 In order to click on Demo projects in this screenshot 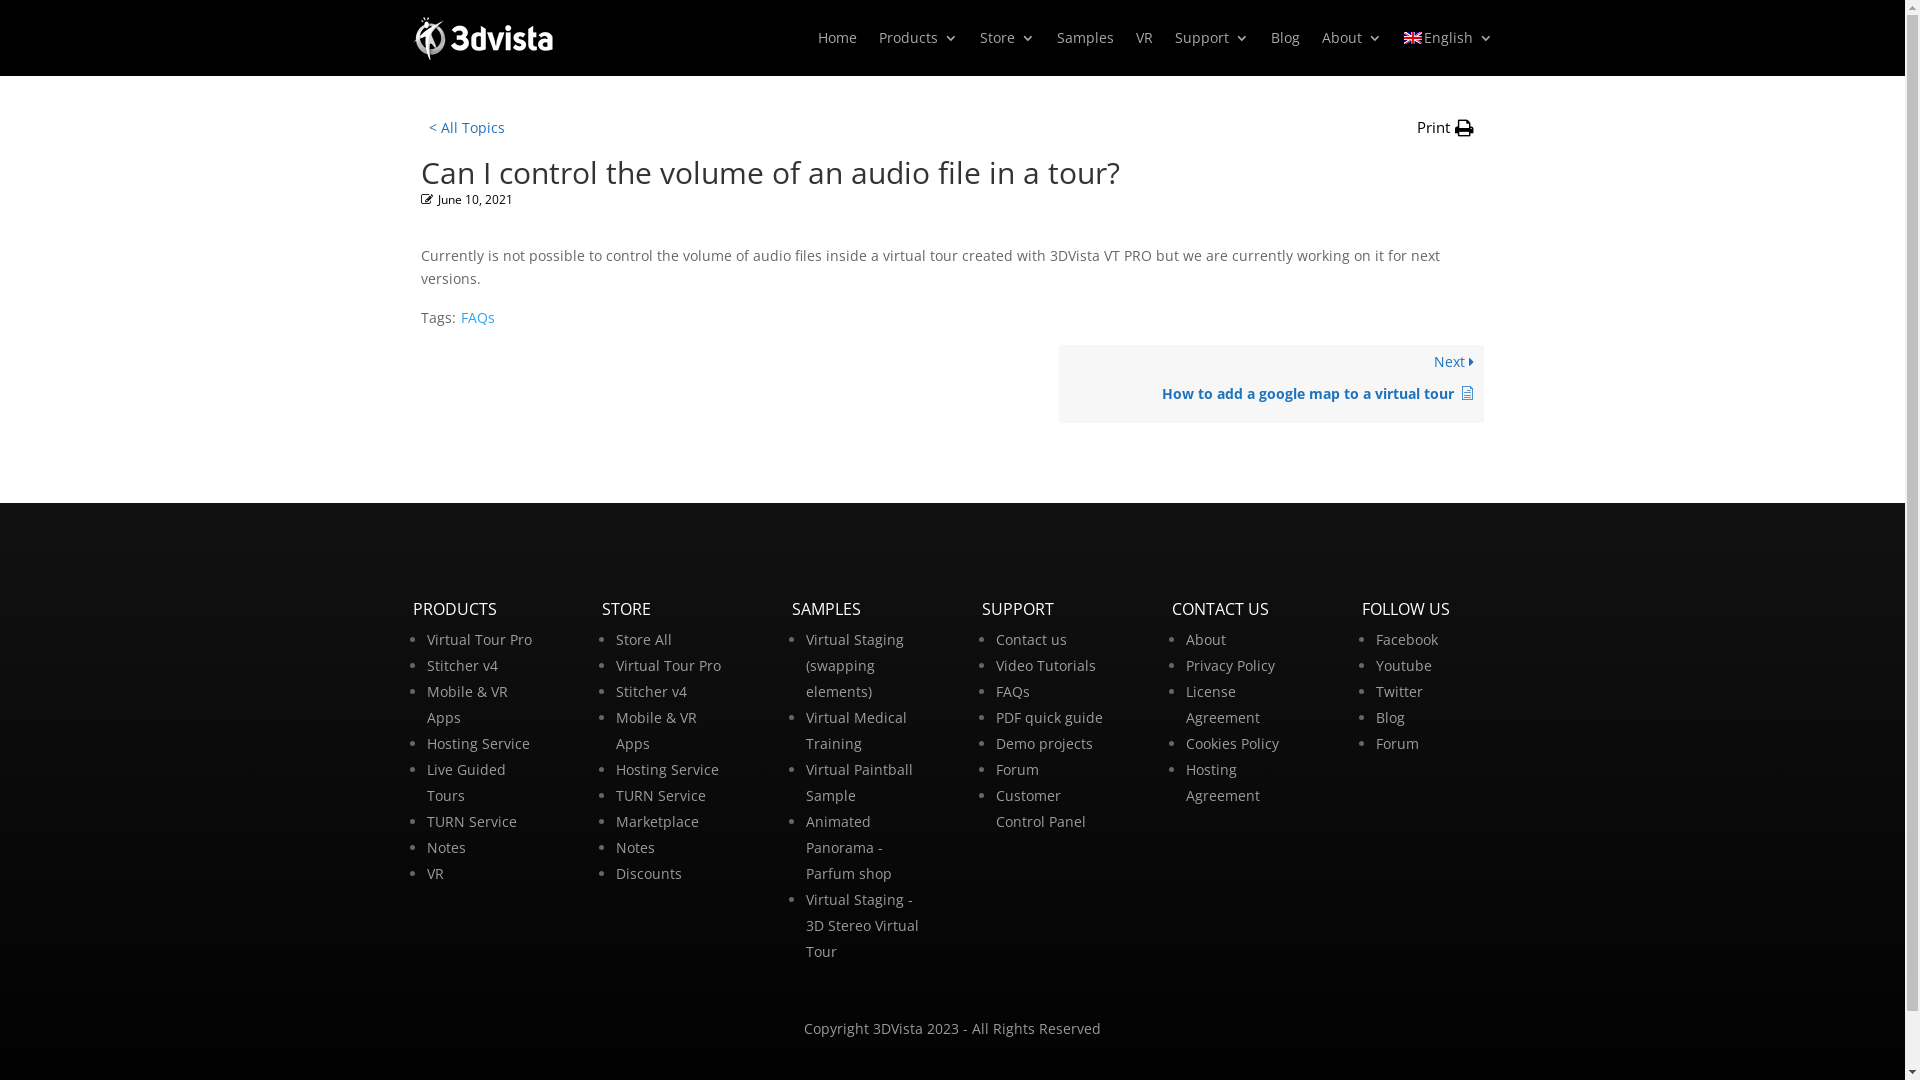, I will do `click(1044, 744)`.